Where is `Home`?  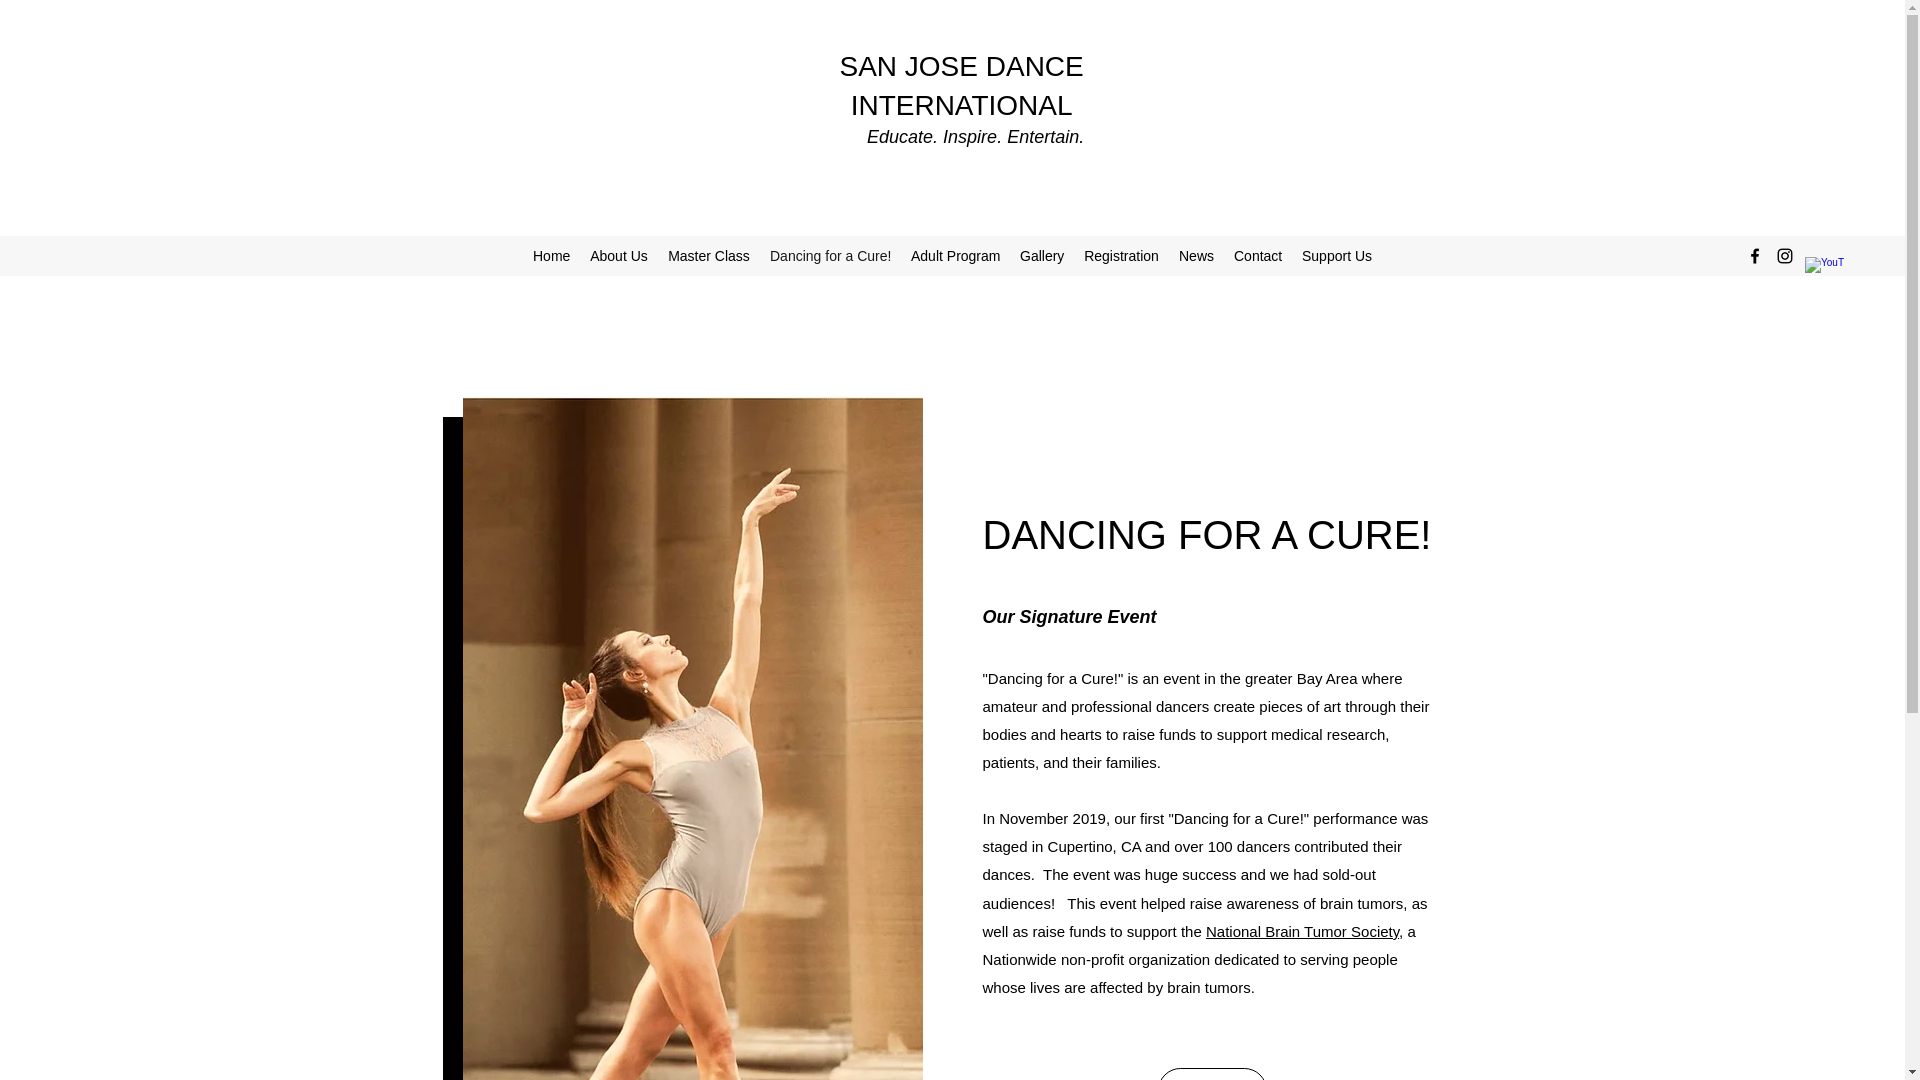
Home is located at coordinates (550, 254).